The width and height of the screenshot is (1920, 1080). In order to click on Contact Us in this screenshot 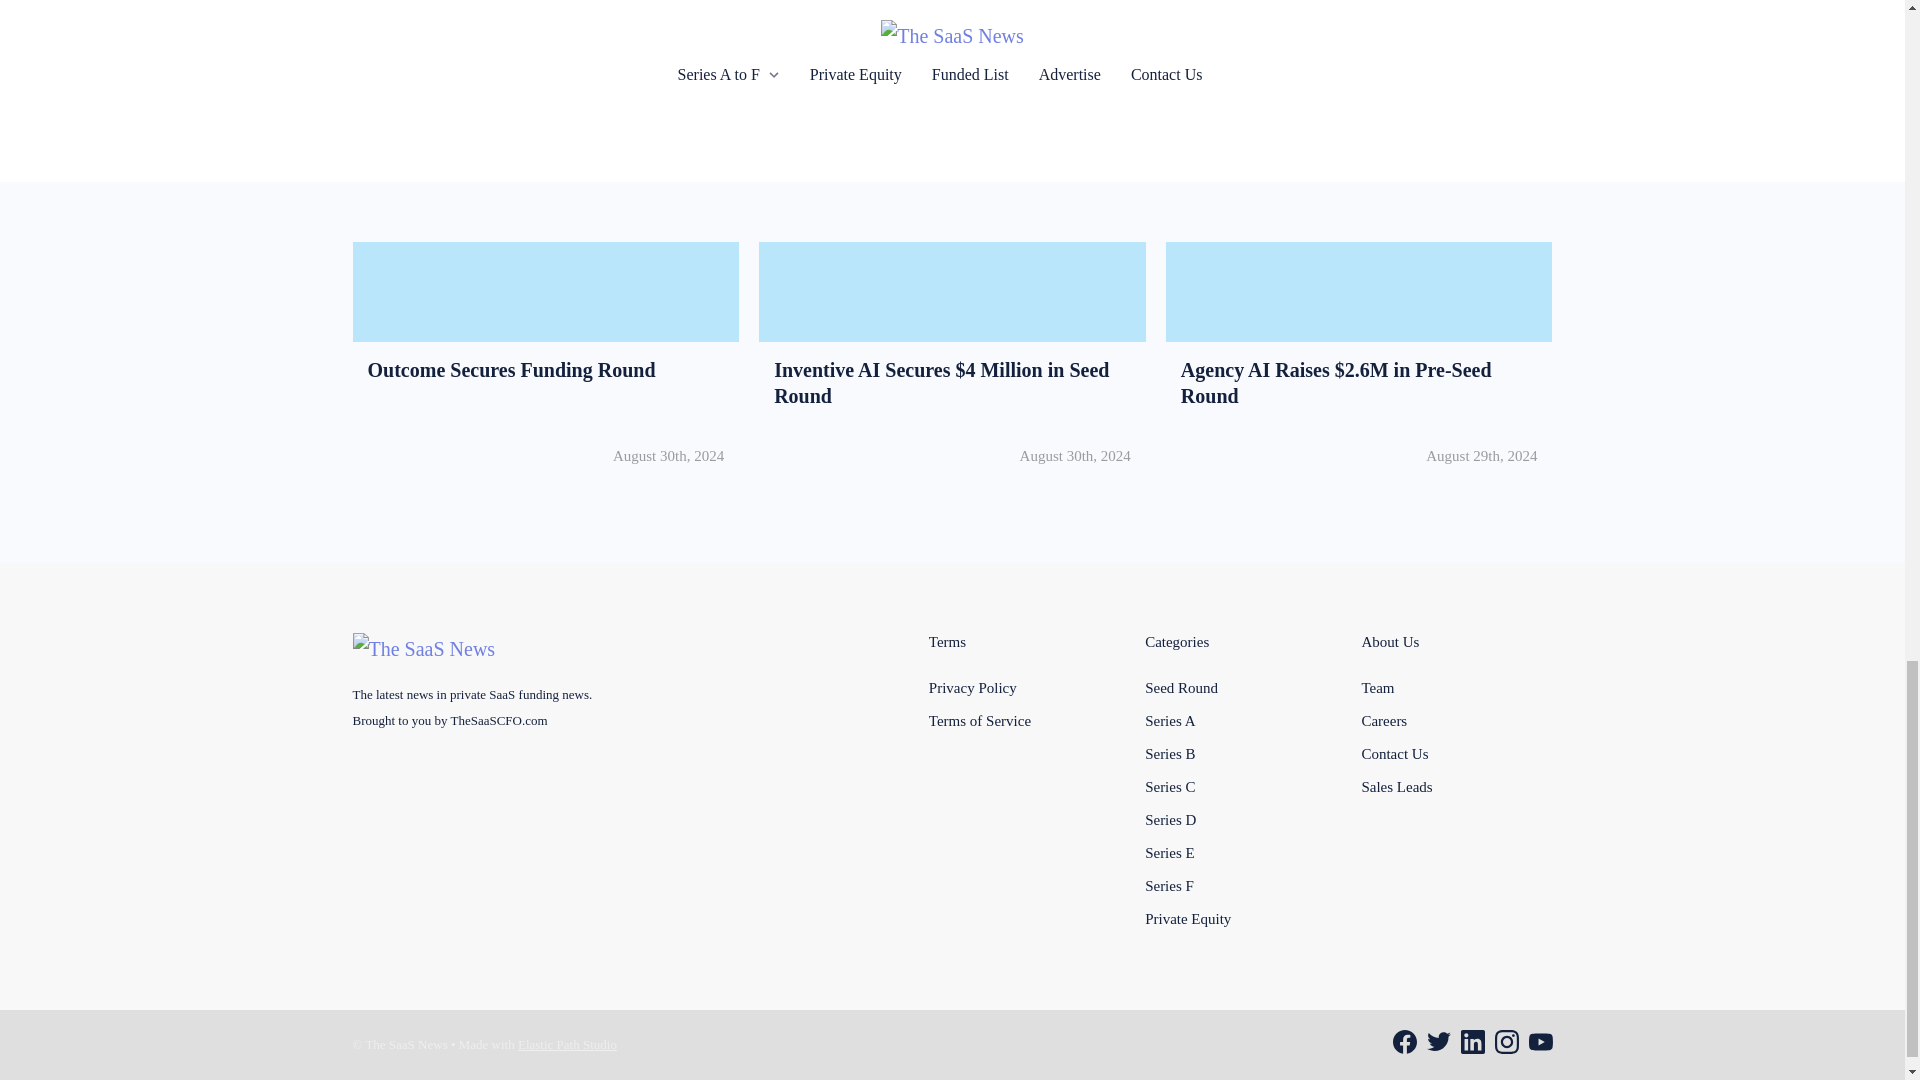, I will do `click(1394, 754)`.